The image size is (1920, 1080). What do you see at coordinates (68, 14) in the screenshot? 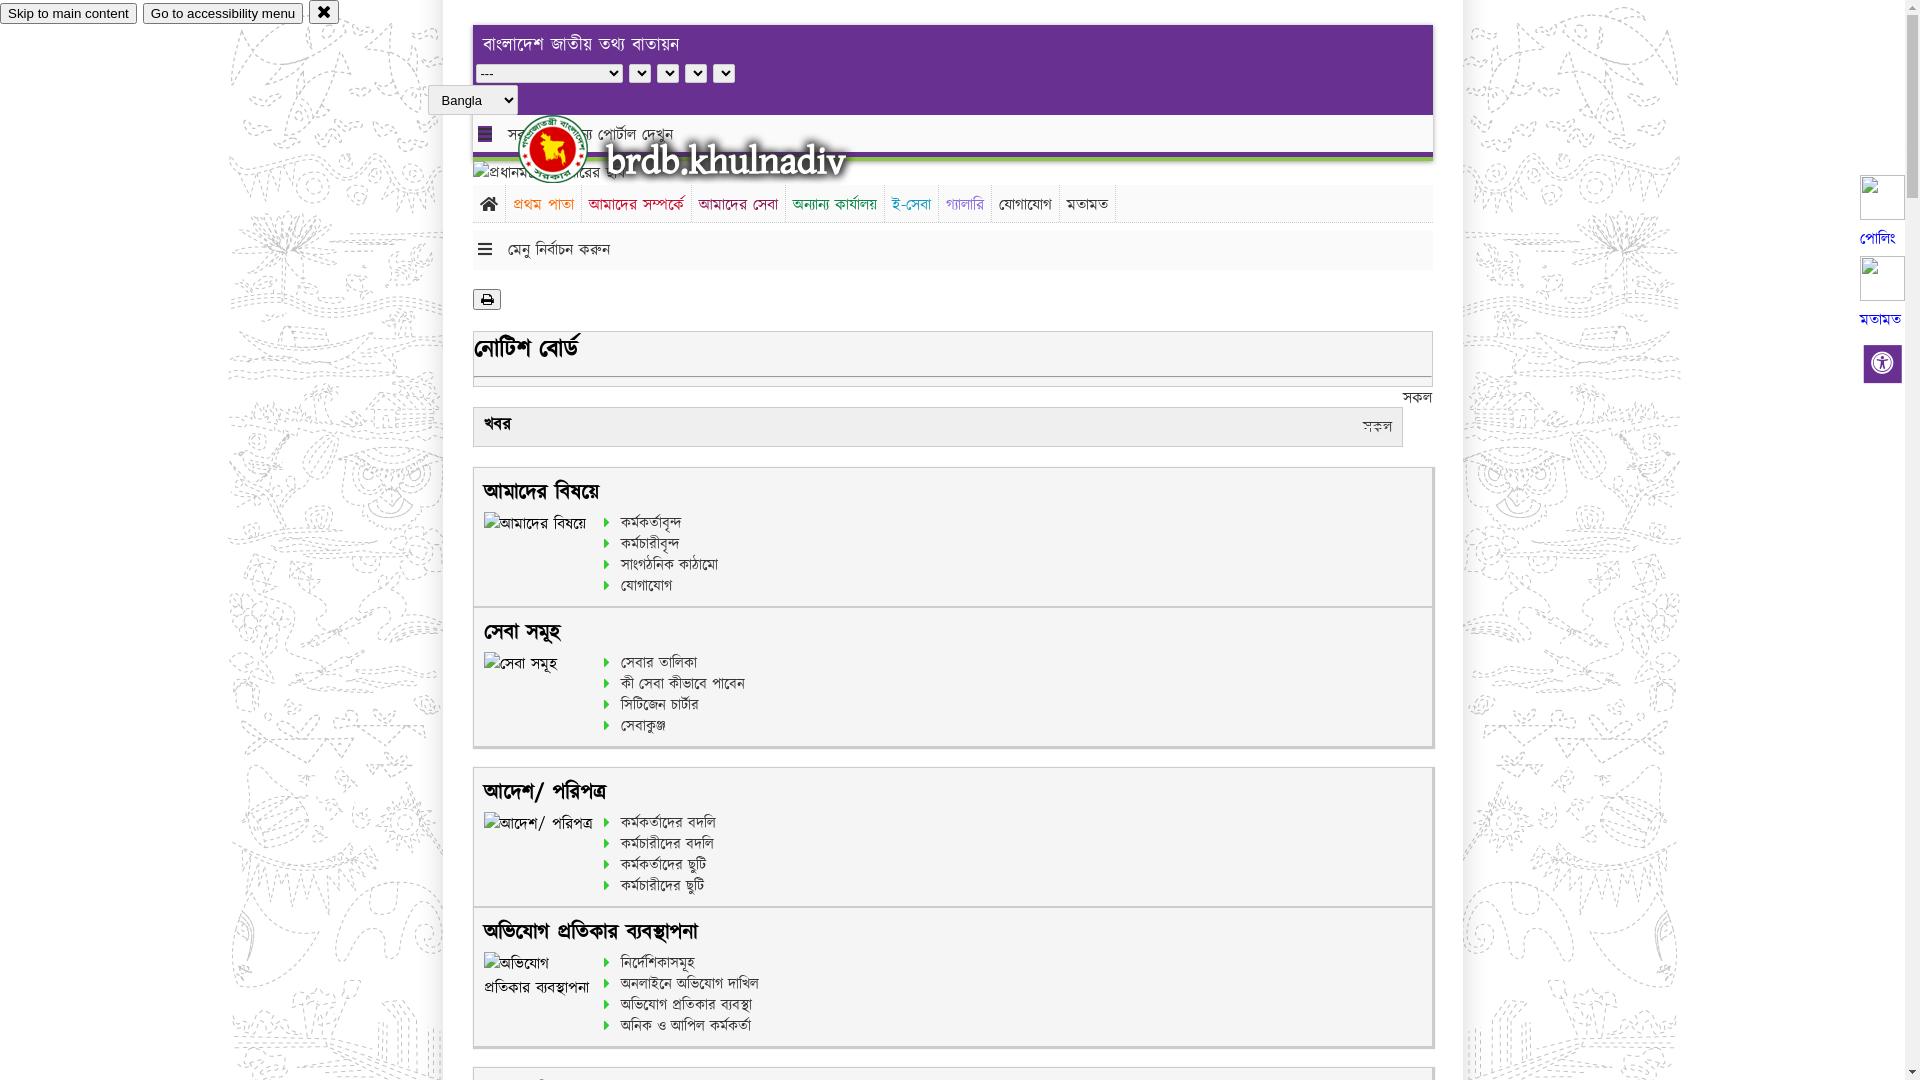
I see `Skip to main content` at bounding box center [68, 14].